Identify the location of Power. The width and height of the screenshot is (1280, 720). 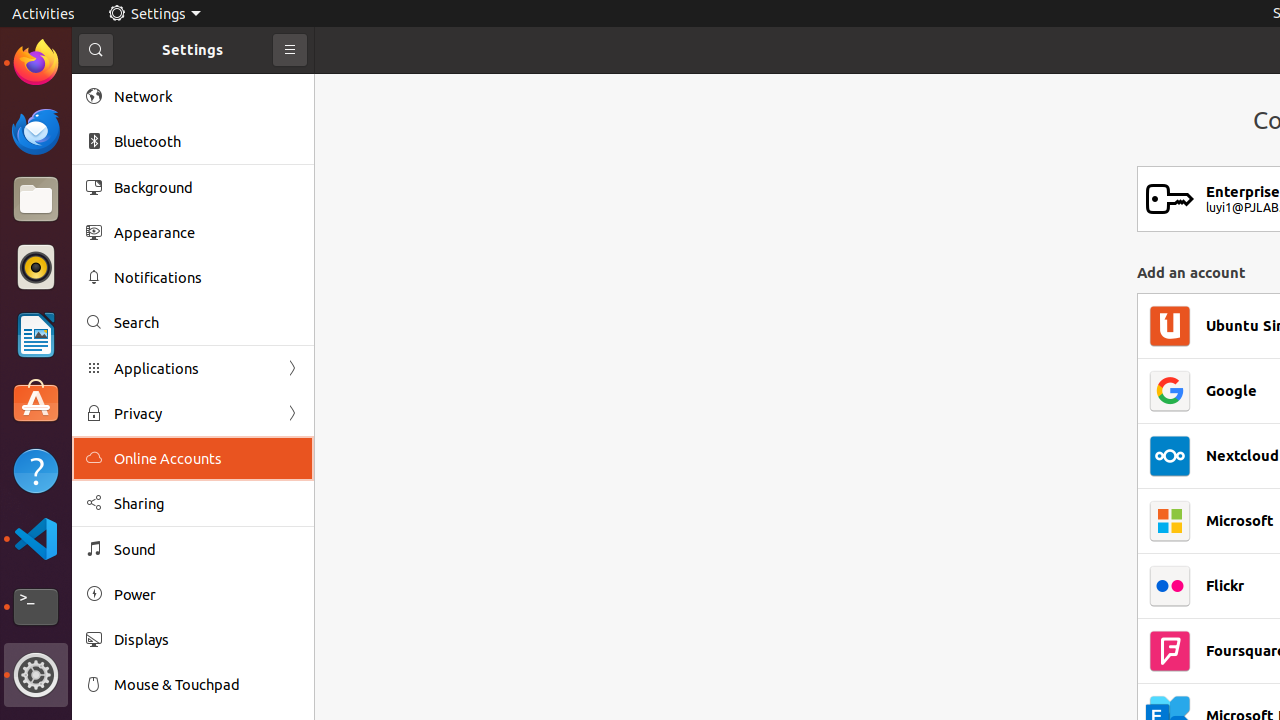
(207, 594).